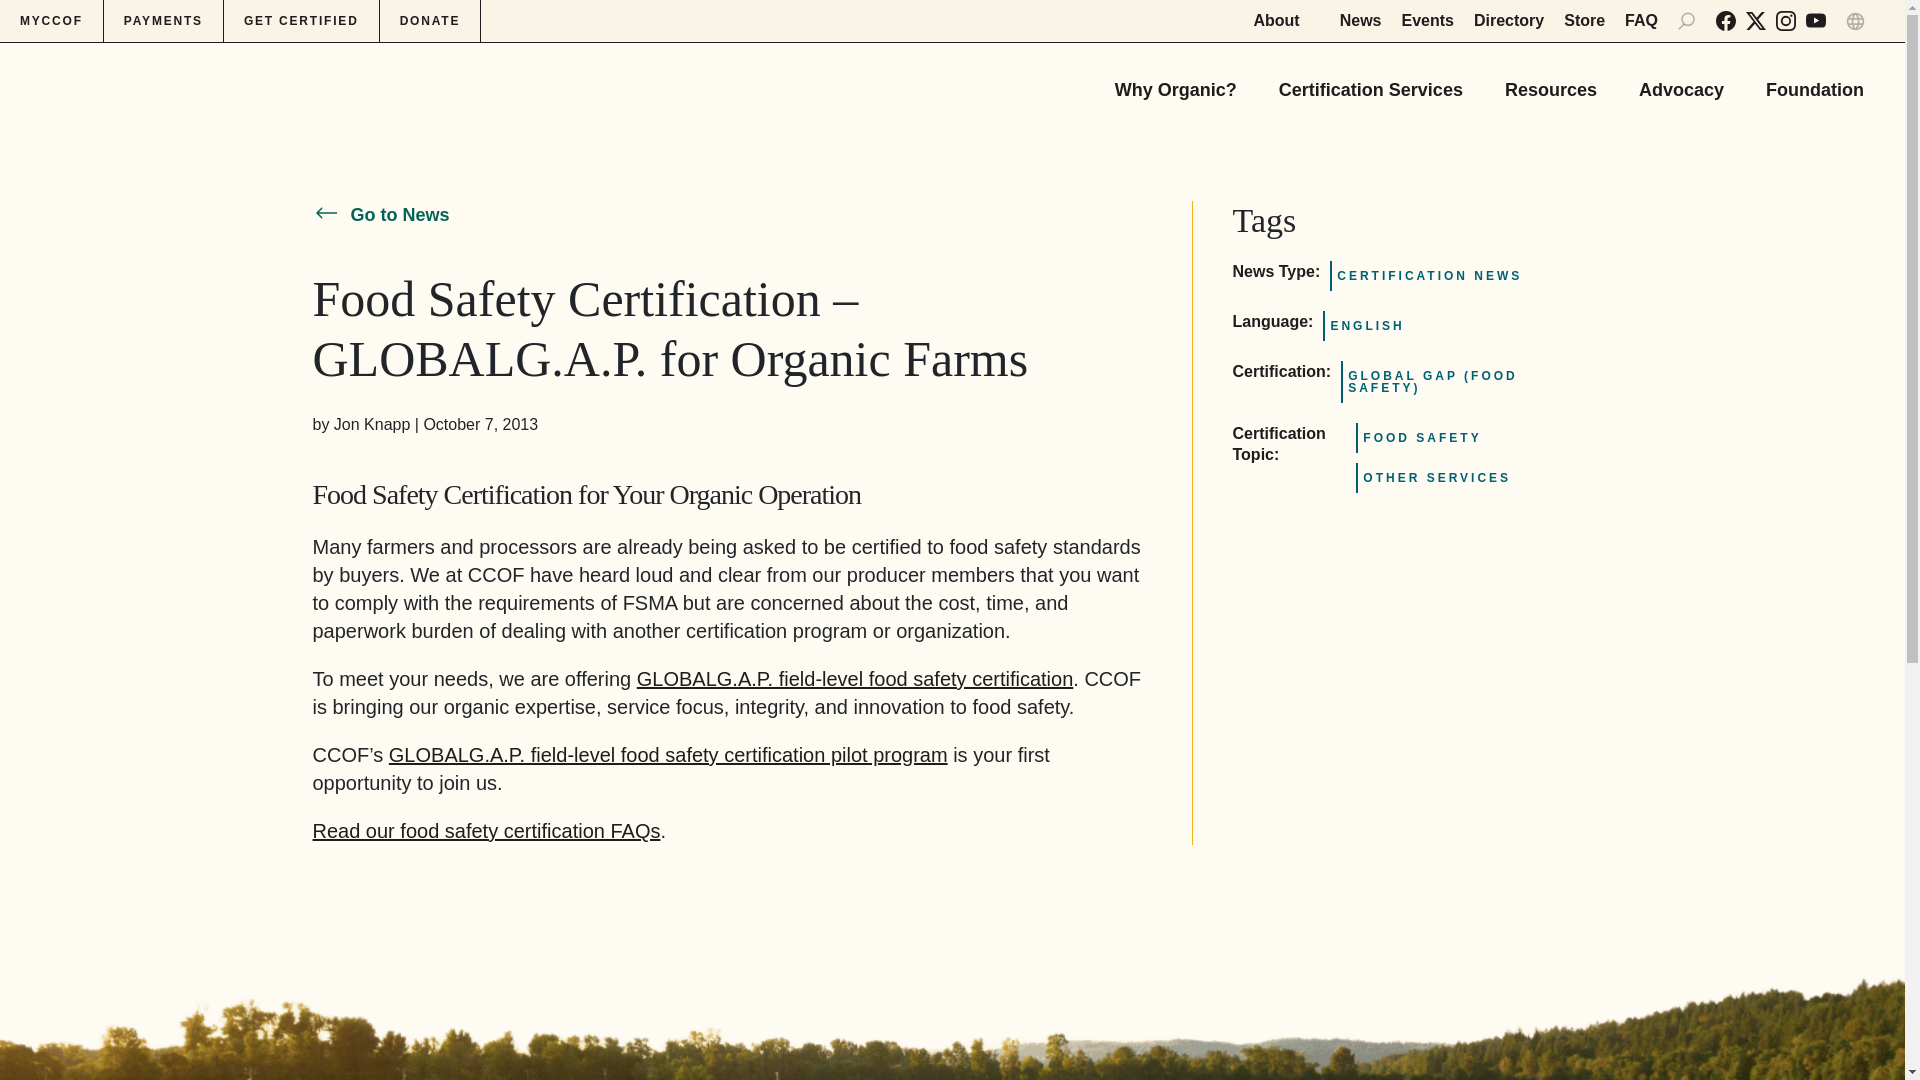  What do you see at coordinates (430, 21) in the screenshot?
I see `DONATE` at bounding box center [430, 21].